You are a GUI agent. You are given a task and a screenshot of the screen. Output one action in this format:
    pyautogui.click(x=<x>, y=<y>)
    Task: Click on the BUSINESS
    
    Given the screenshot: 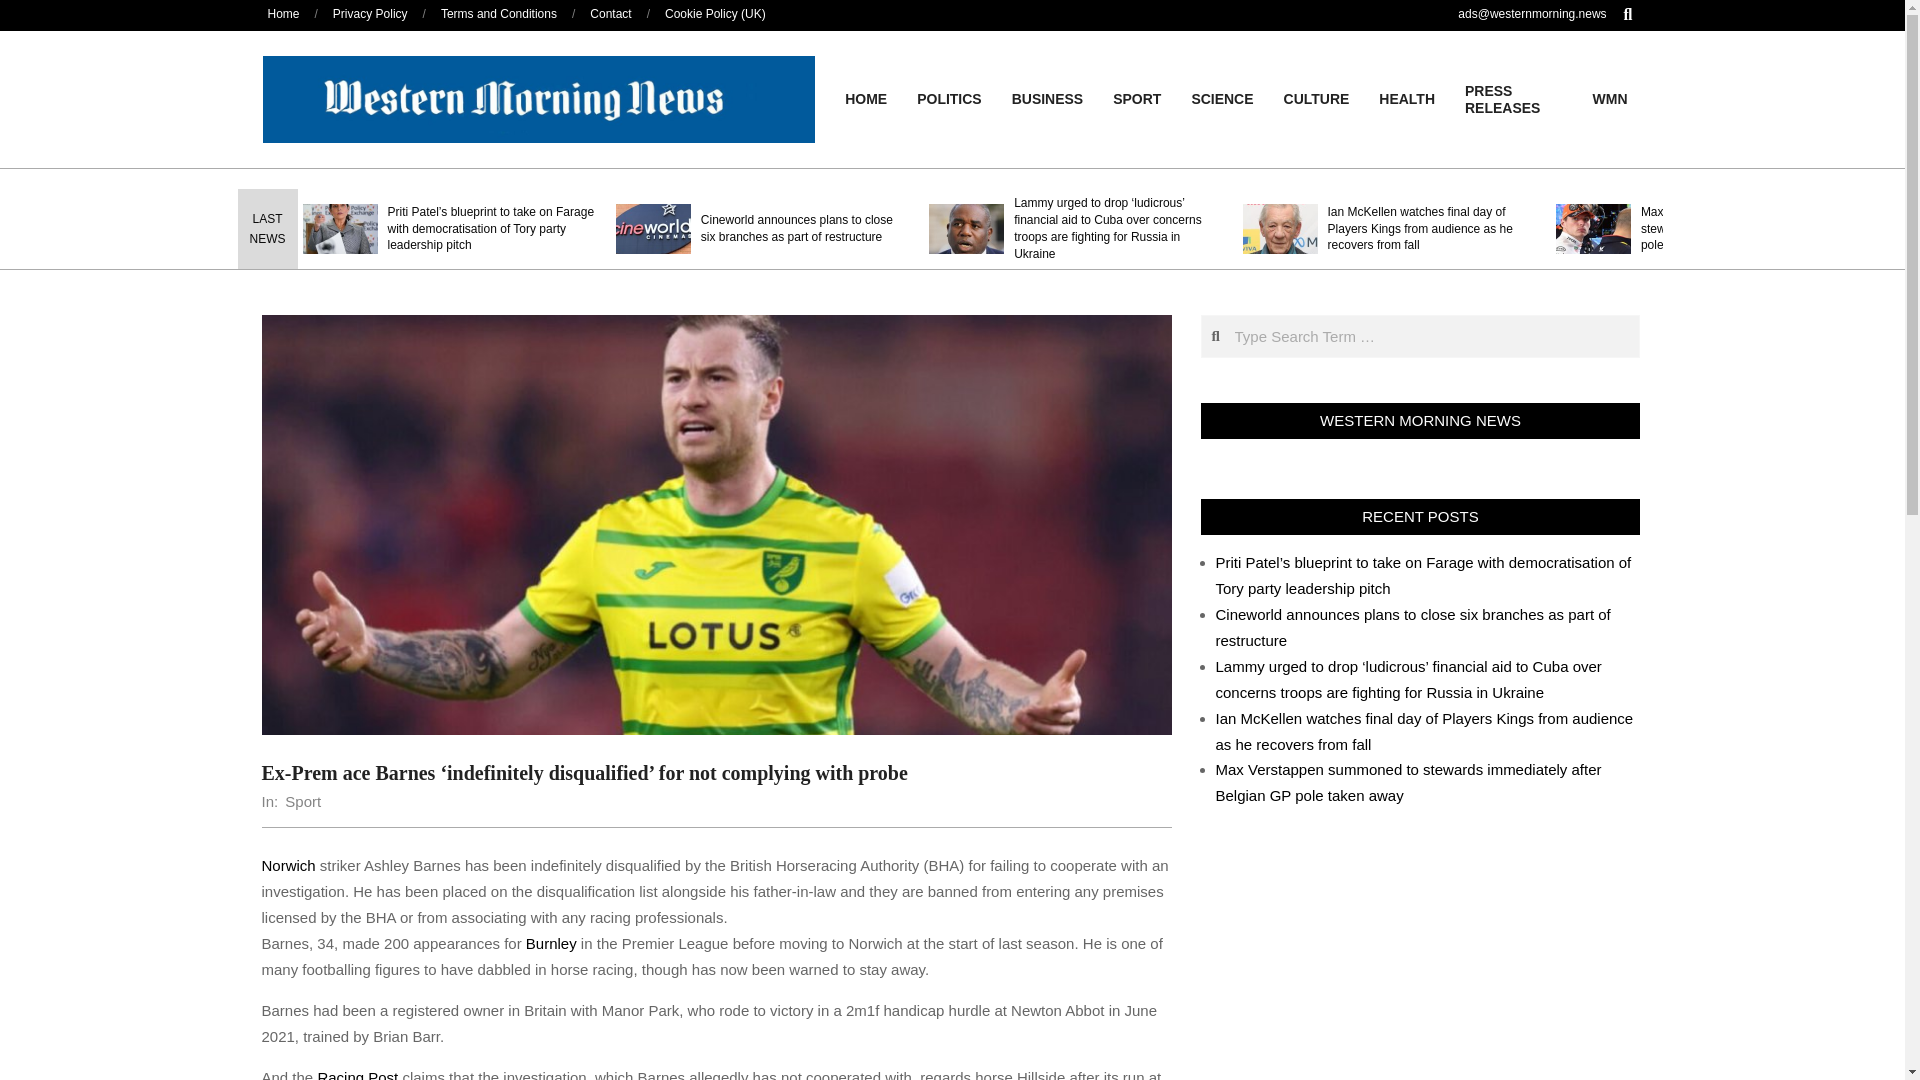 What is the action you would take?
    pyautogui.click(x=1047, y=98)
    